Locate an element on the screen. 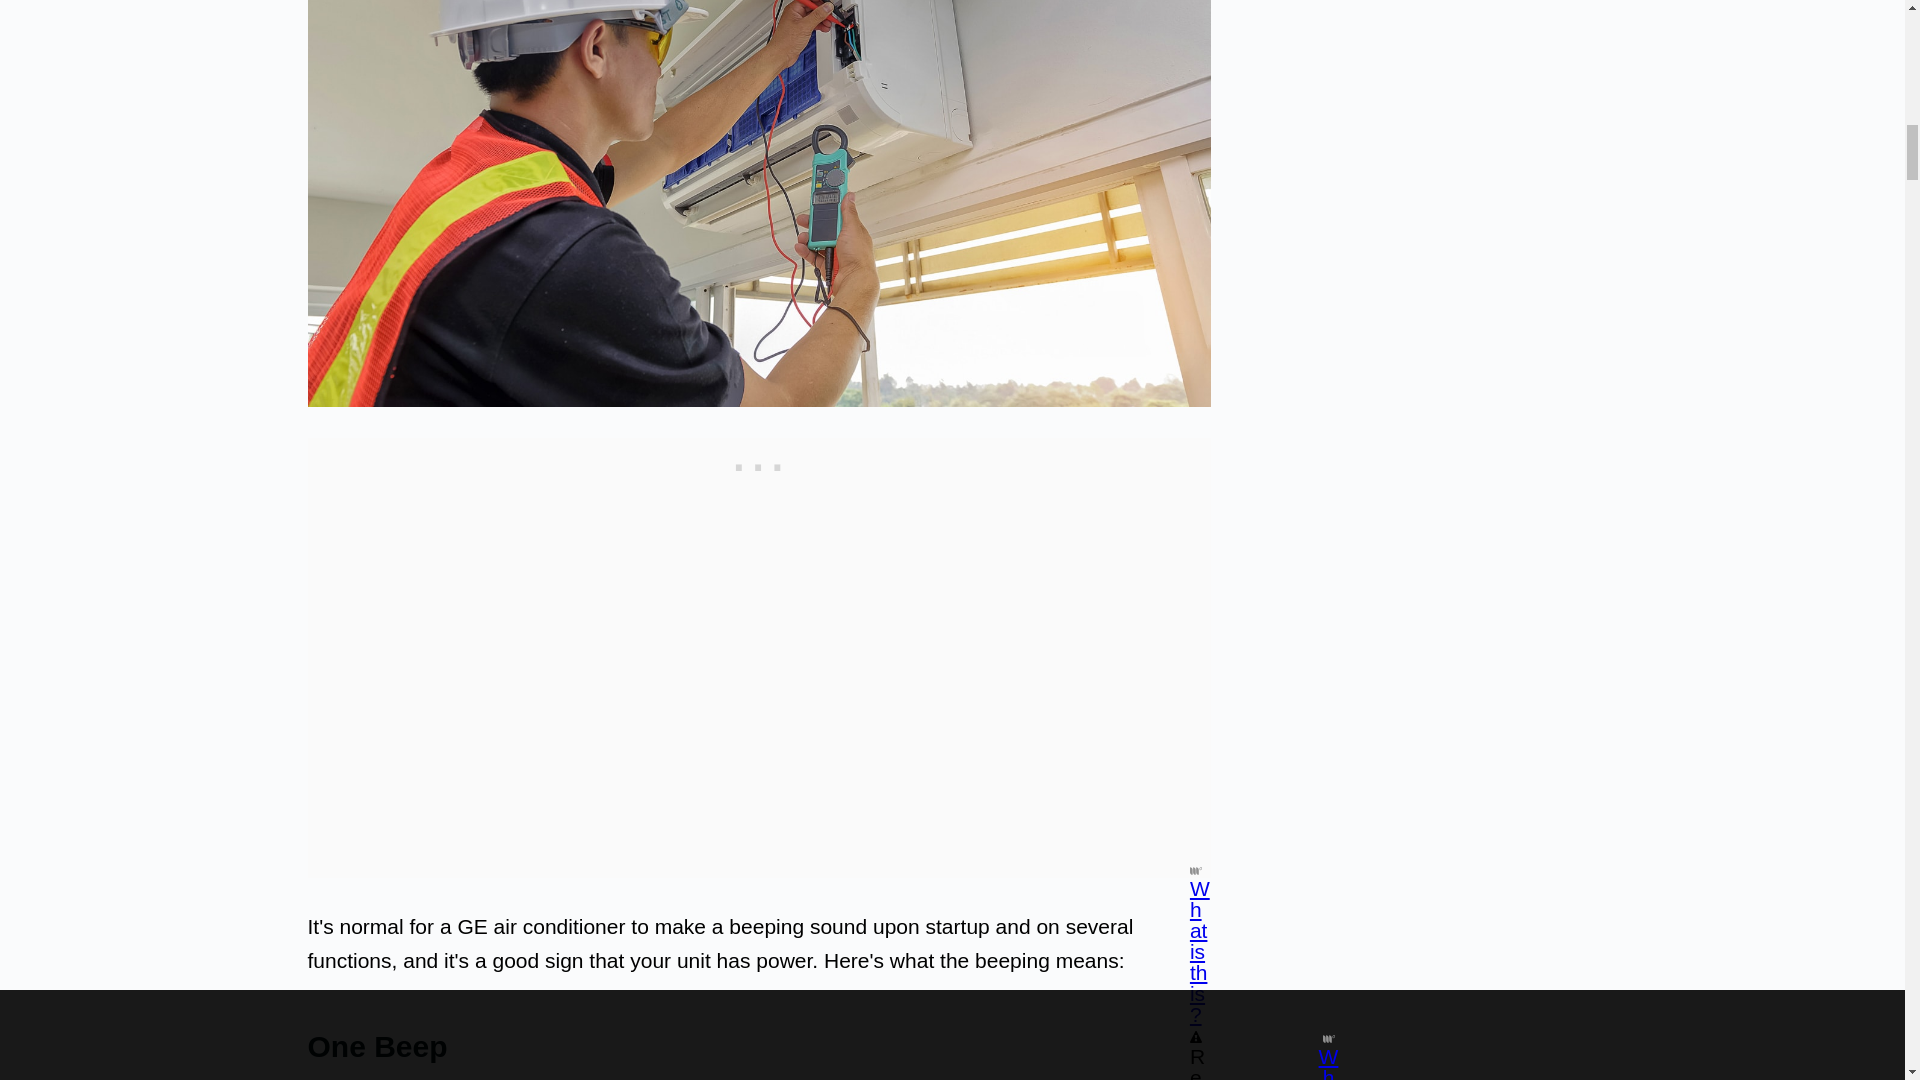 The image size is (1920, 1080). 3rd party ad content is located at coordinates (759, 463).